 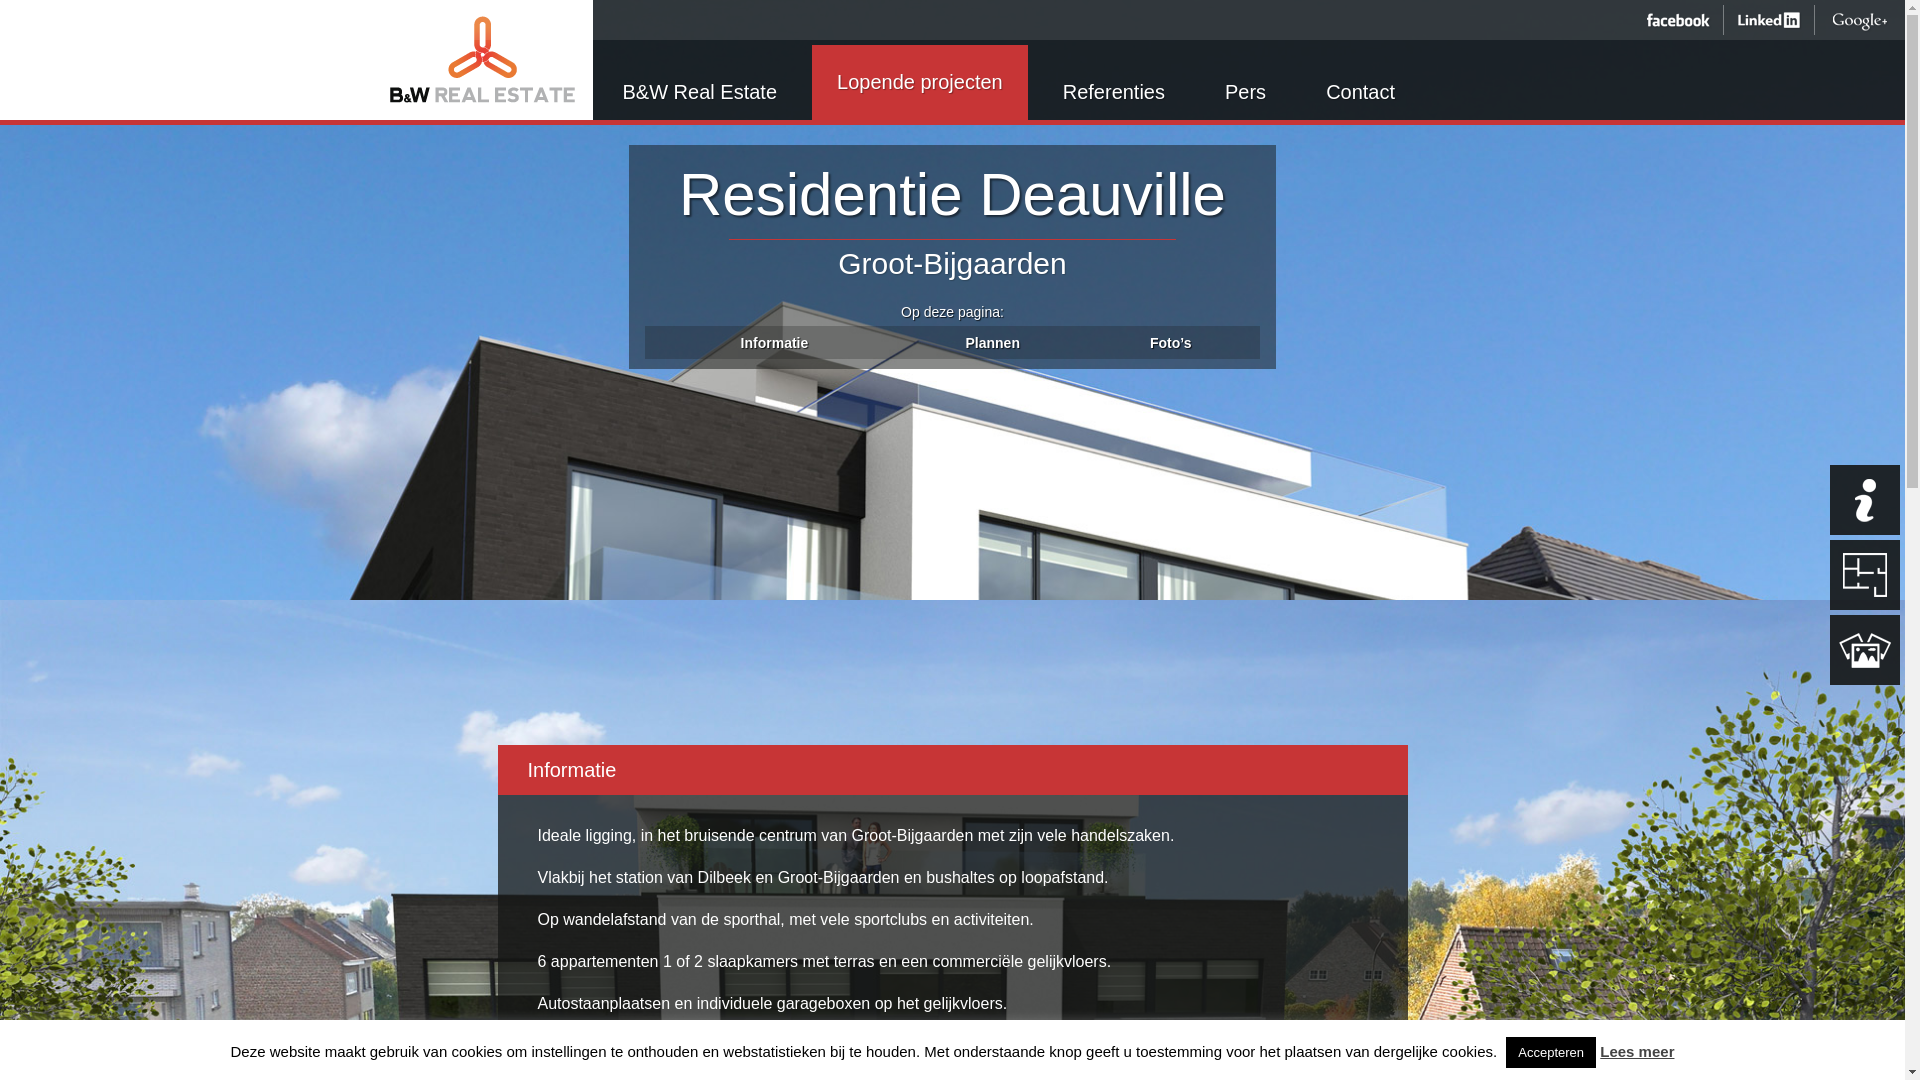 What do you see at coordinates (1492, 1046) in the screenshot?
I see `riginal media` at bounding box center [1492, 1046].